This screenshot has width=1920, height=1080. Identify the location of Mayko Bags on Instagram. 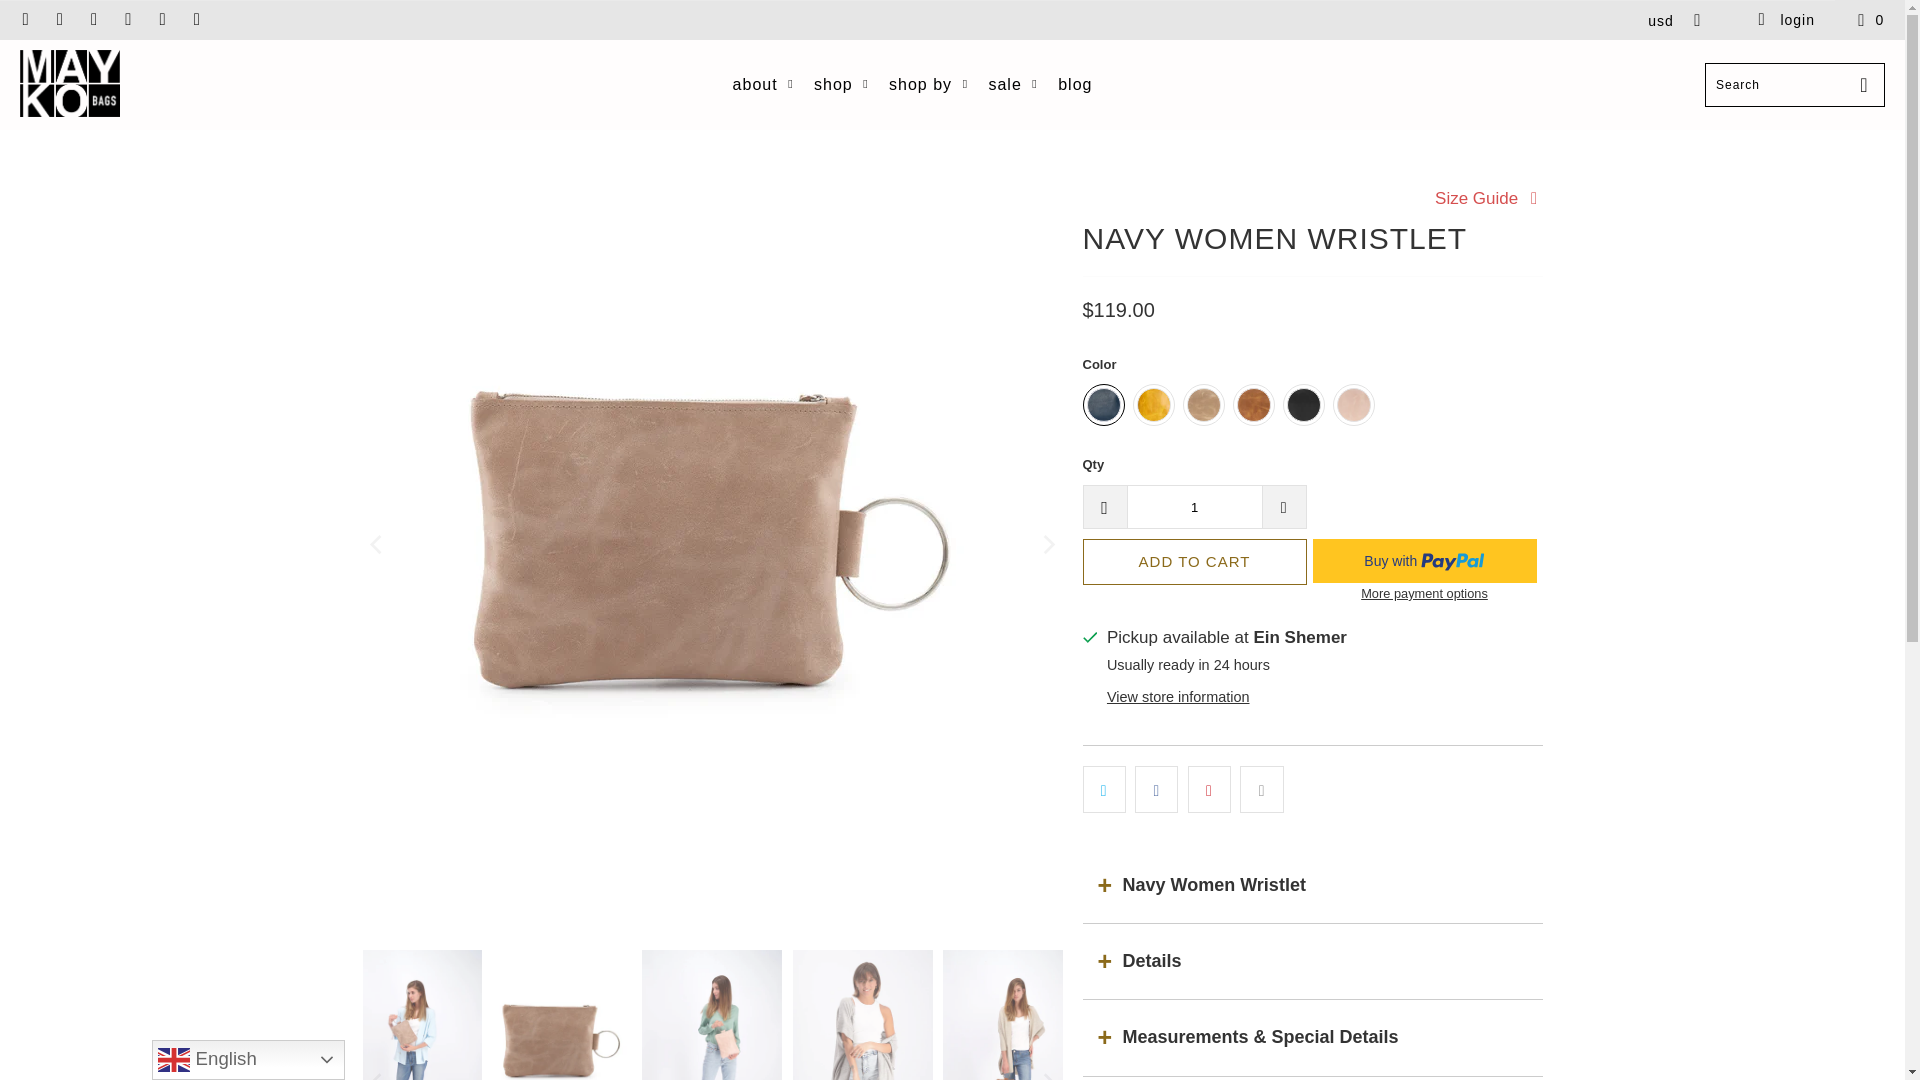
(162, 20).